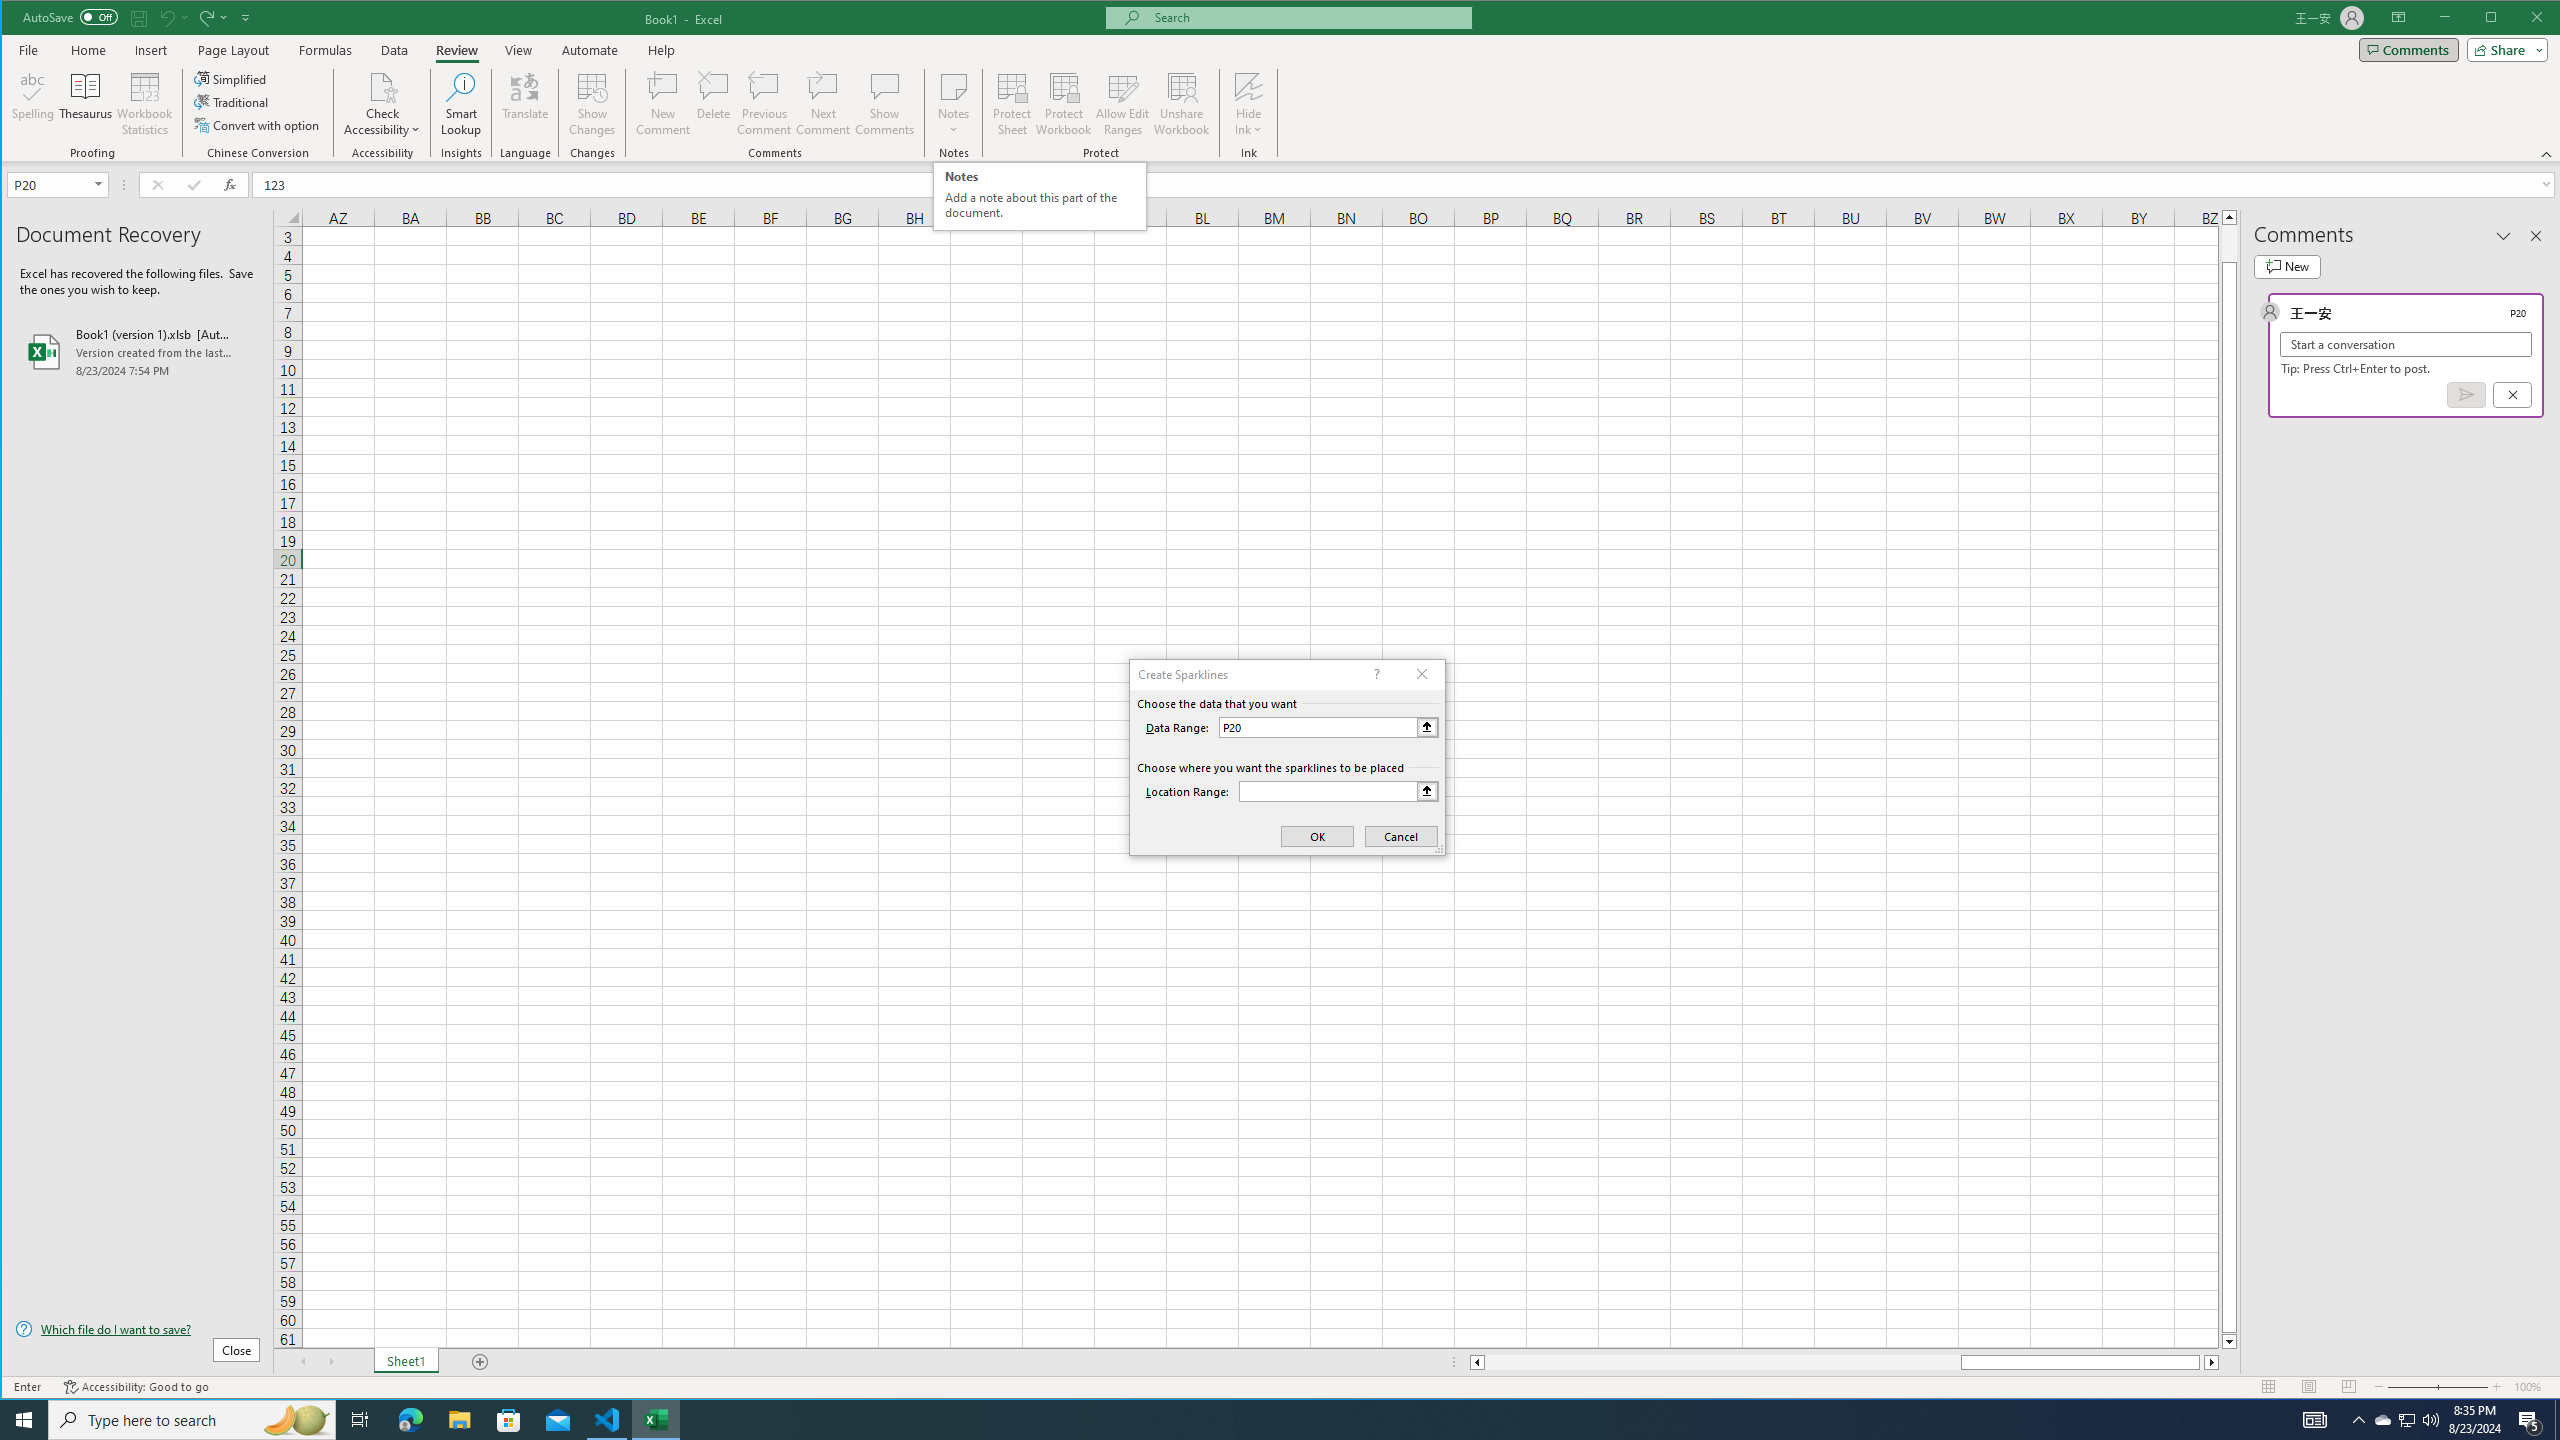  What do you see at coordinates (232, 102) in the screenshot?
I see `Traditional` at bounding box center [232, 102].